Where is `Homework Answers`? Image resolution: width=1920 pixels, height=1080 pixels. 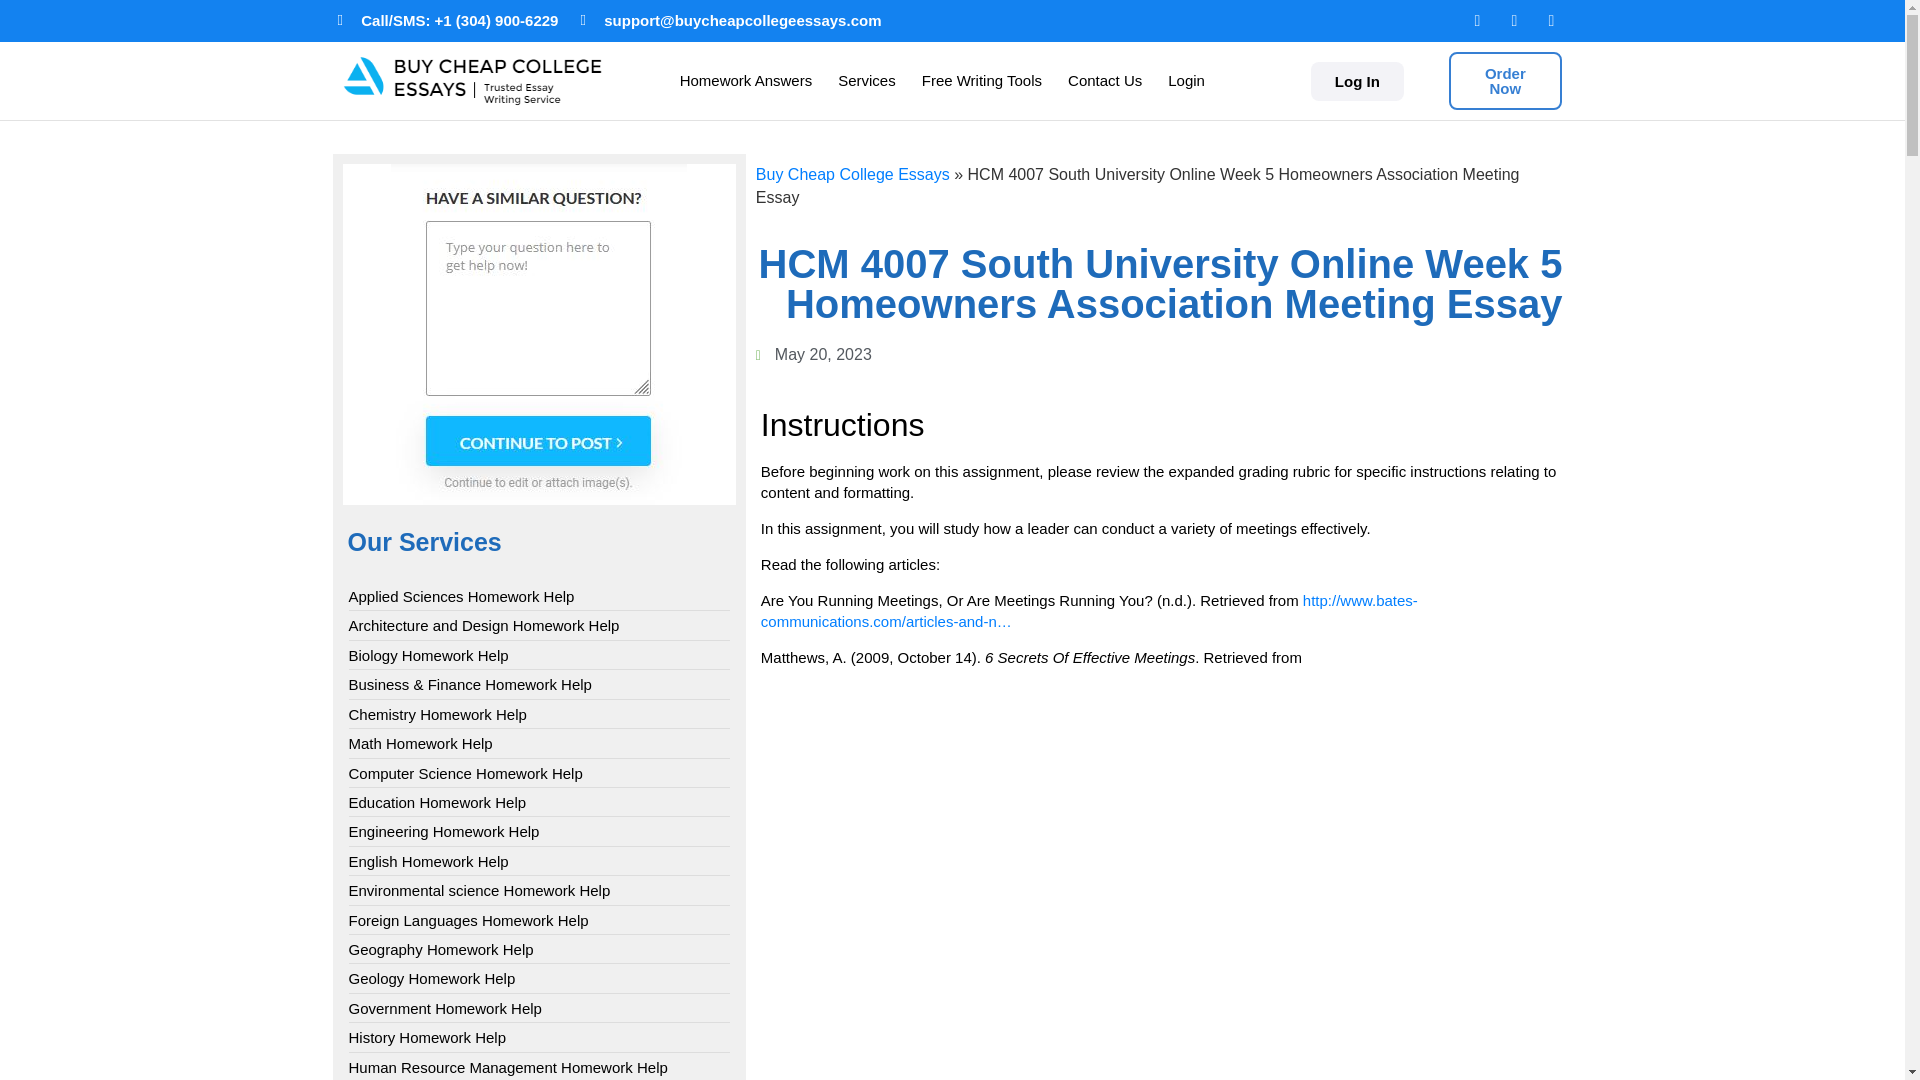 Homework Answers is located at coordinates (746, 80).